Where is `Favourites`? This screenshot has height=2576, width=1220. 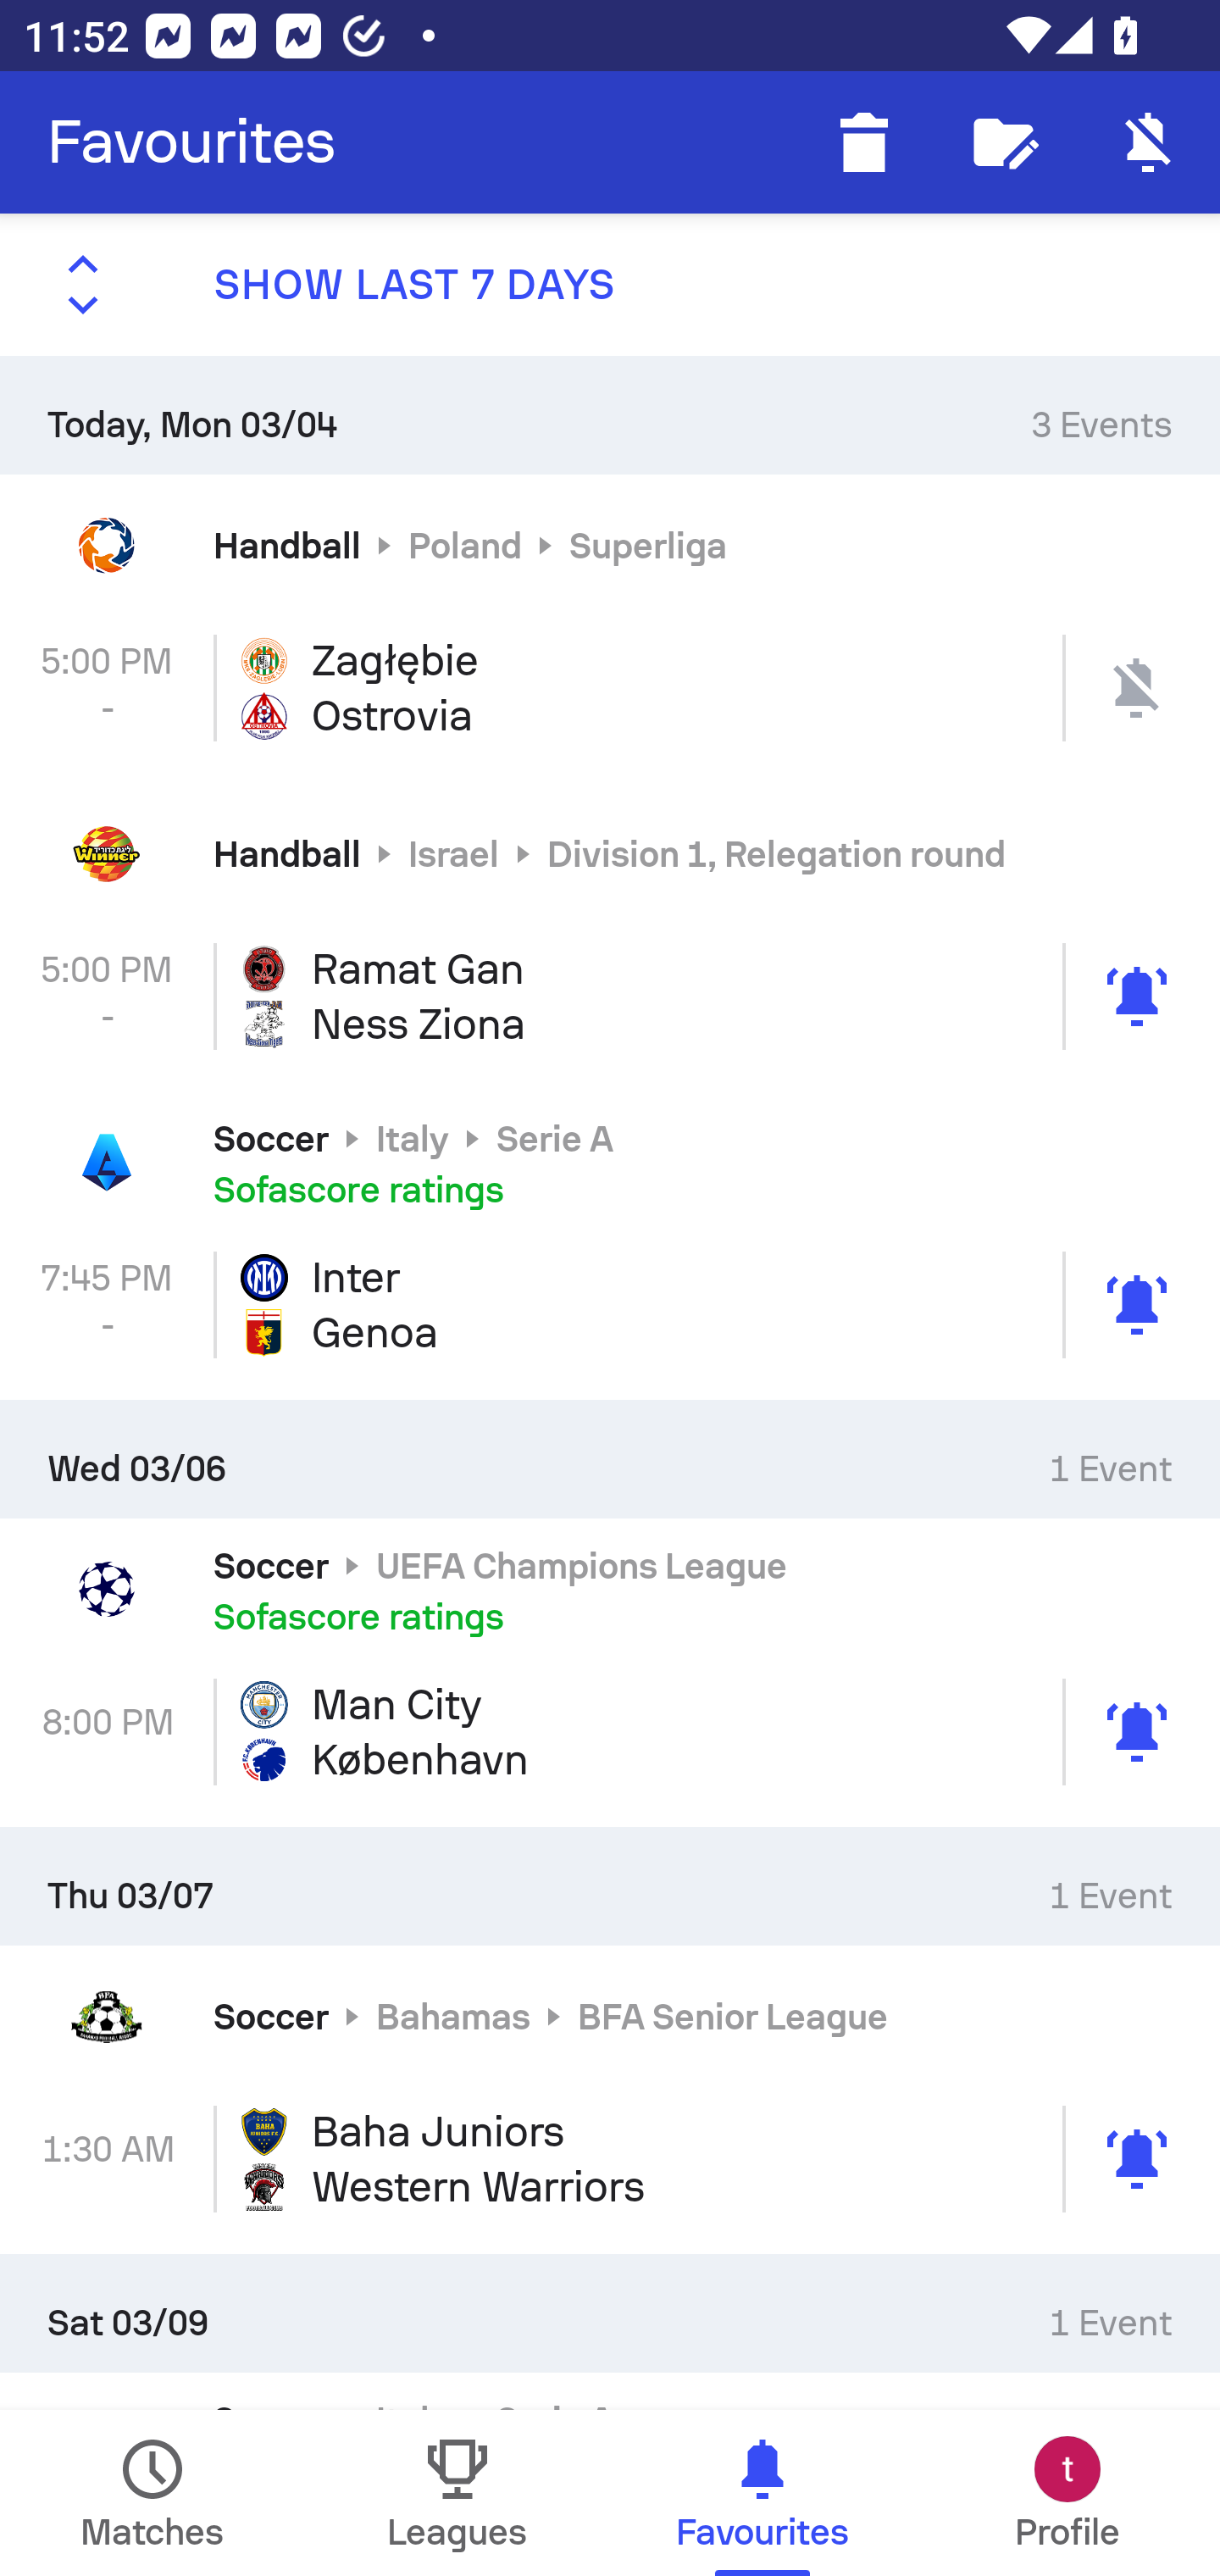
Favourites is located at coordinates (191, 142).